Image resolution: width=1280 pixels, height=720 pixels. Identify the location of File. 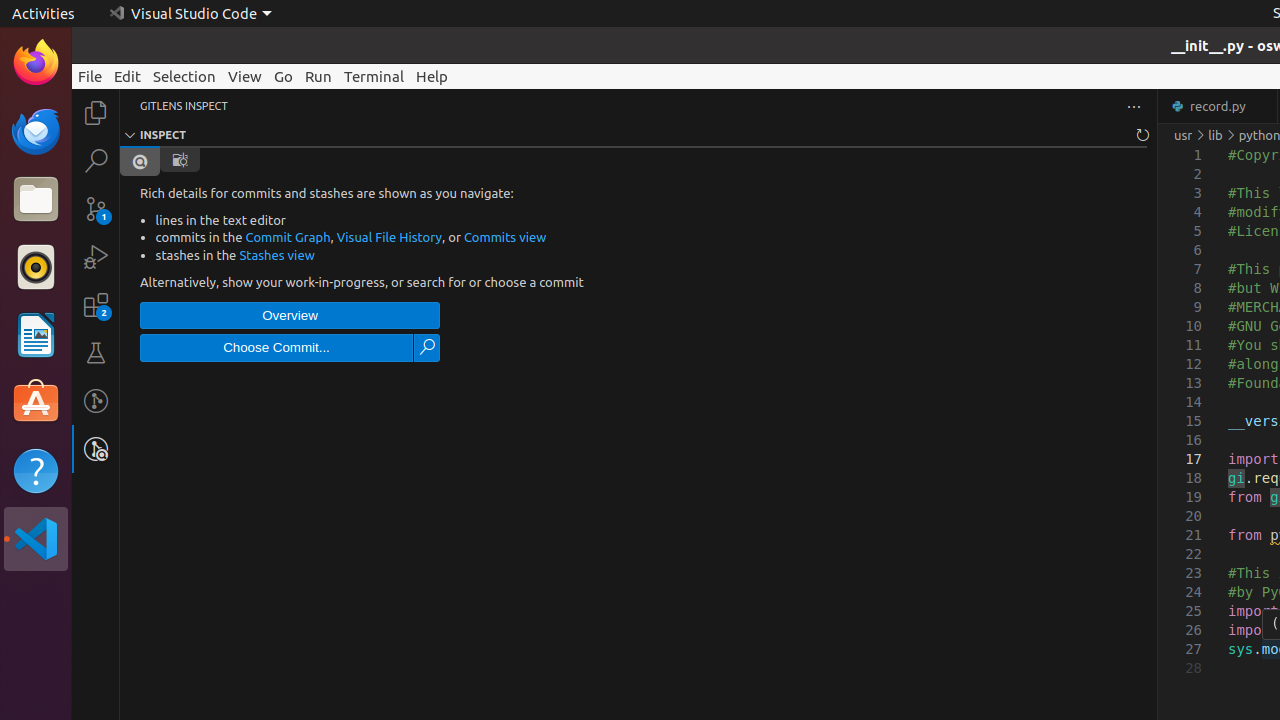
(90, 76).